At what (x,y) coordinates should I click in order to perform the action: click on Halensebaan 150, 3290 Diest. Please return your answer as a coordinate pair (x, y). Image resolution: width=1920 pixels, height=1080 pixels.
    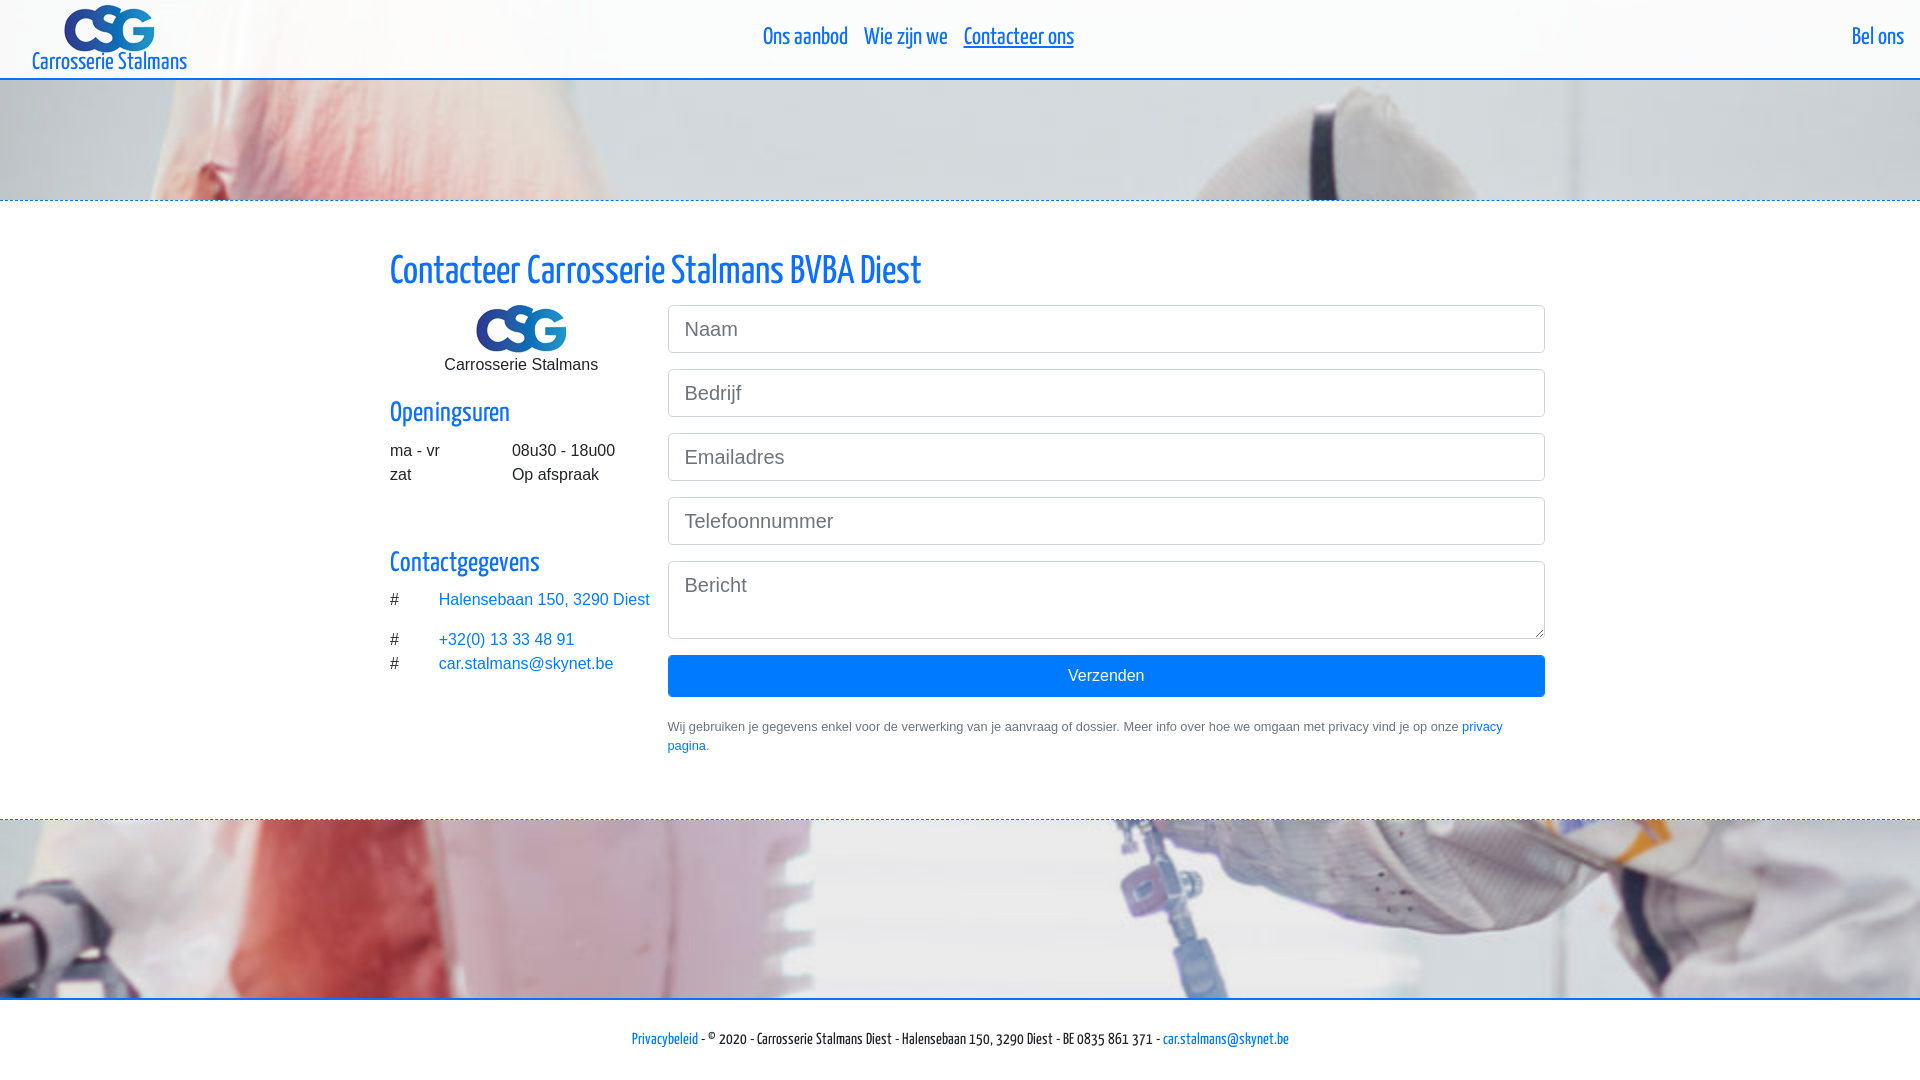
    Looking at the image, I should click on (546, 600).